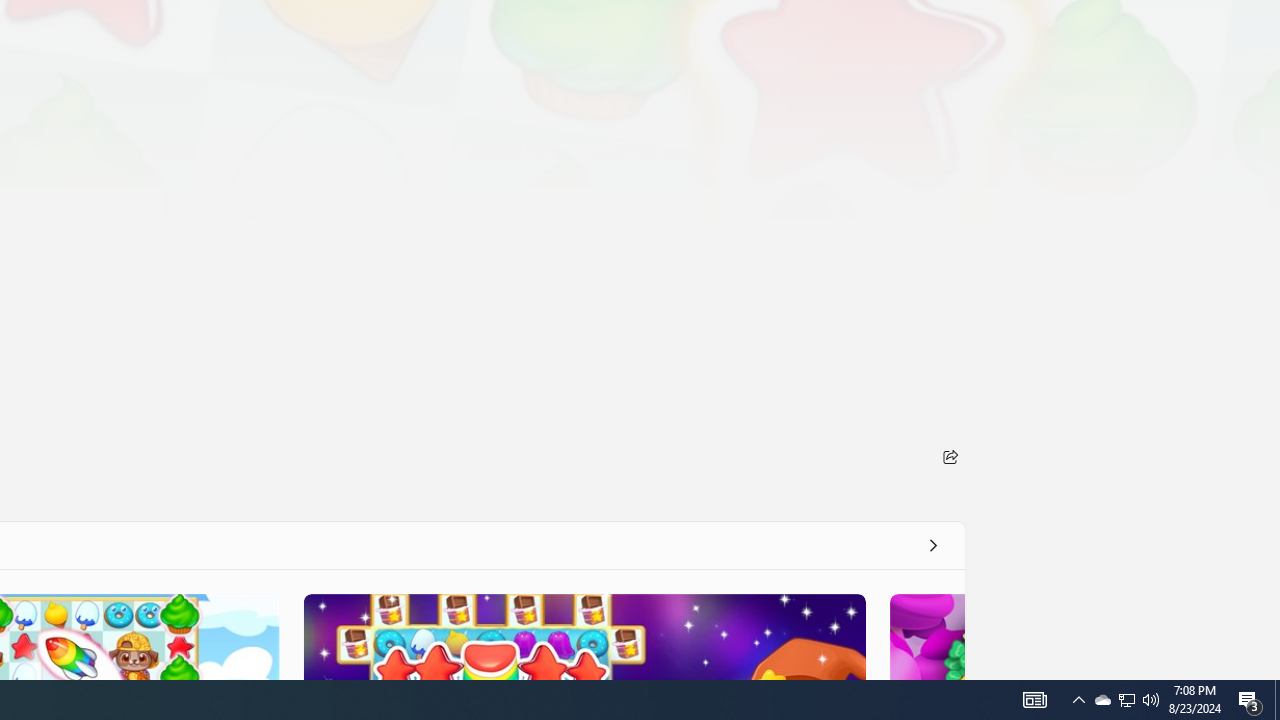  What do you see at coordinates (932, 544) in the screenshot?
I see `See all` at bounding box center [932, 544].